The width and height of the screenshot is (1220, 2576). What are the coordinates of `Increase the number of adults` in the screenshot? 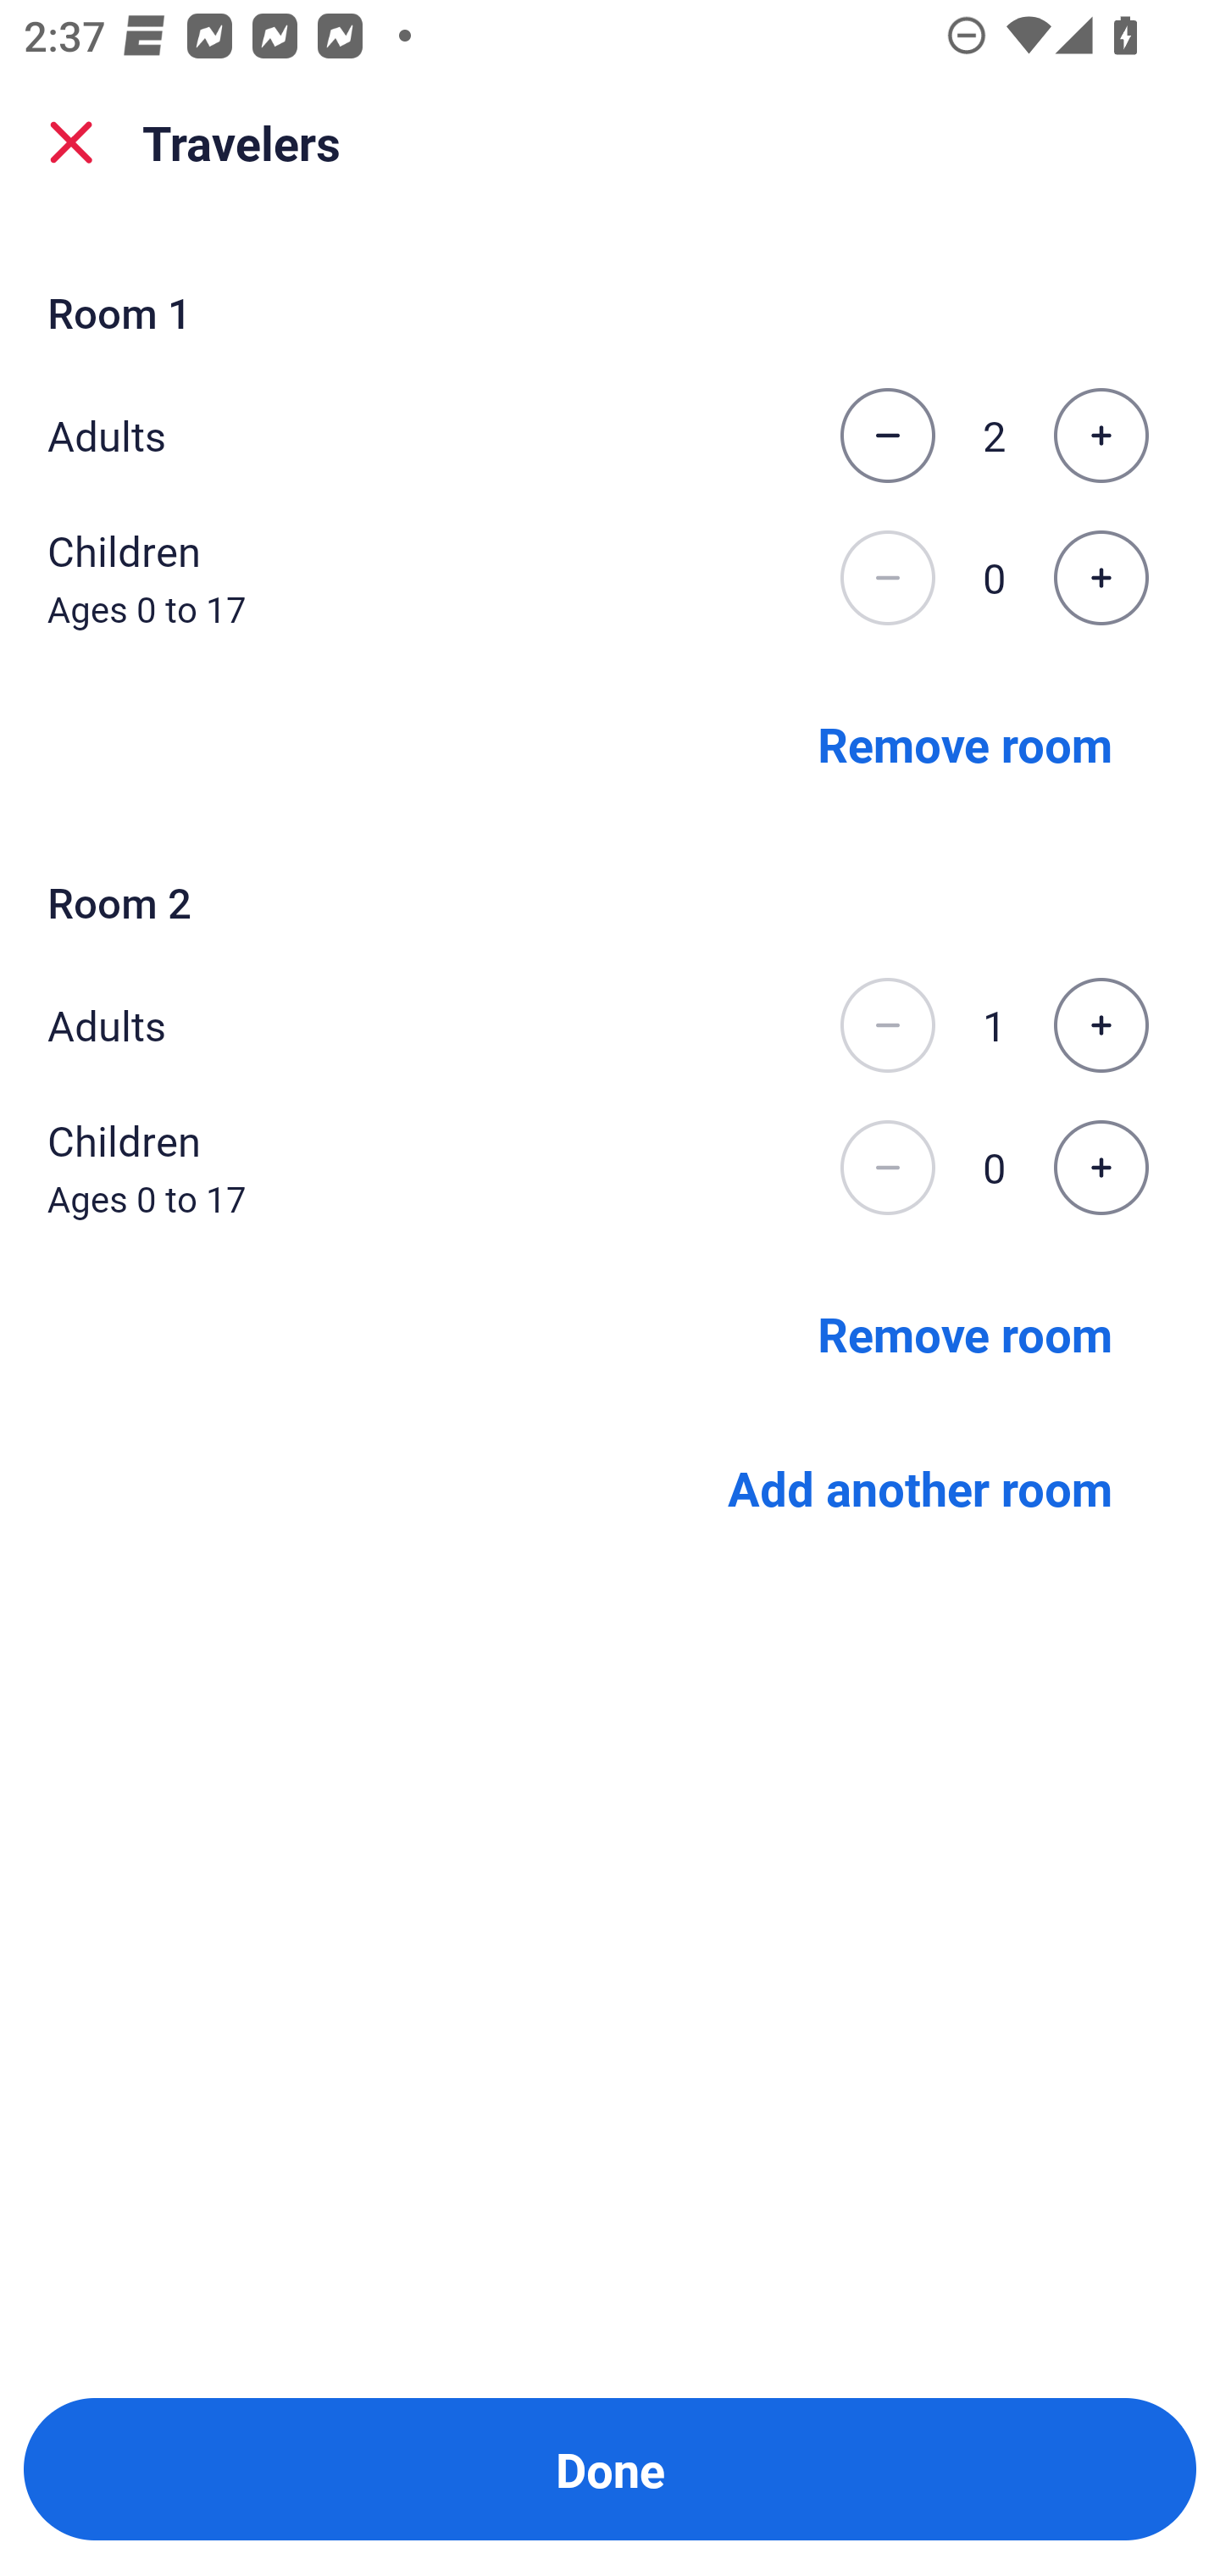 It's located at (1101, 435).